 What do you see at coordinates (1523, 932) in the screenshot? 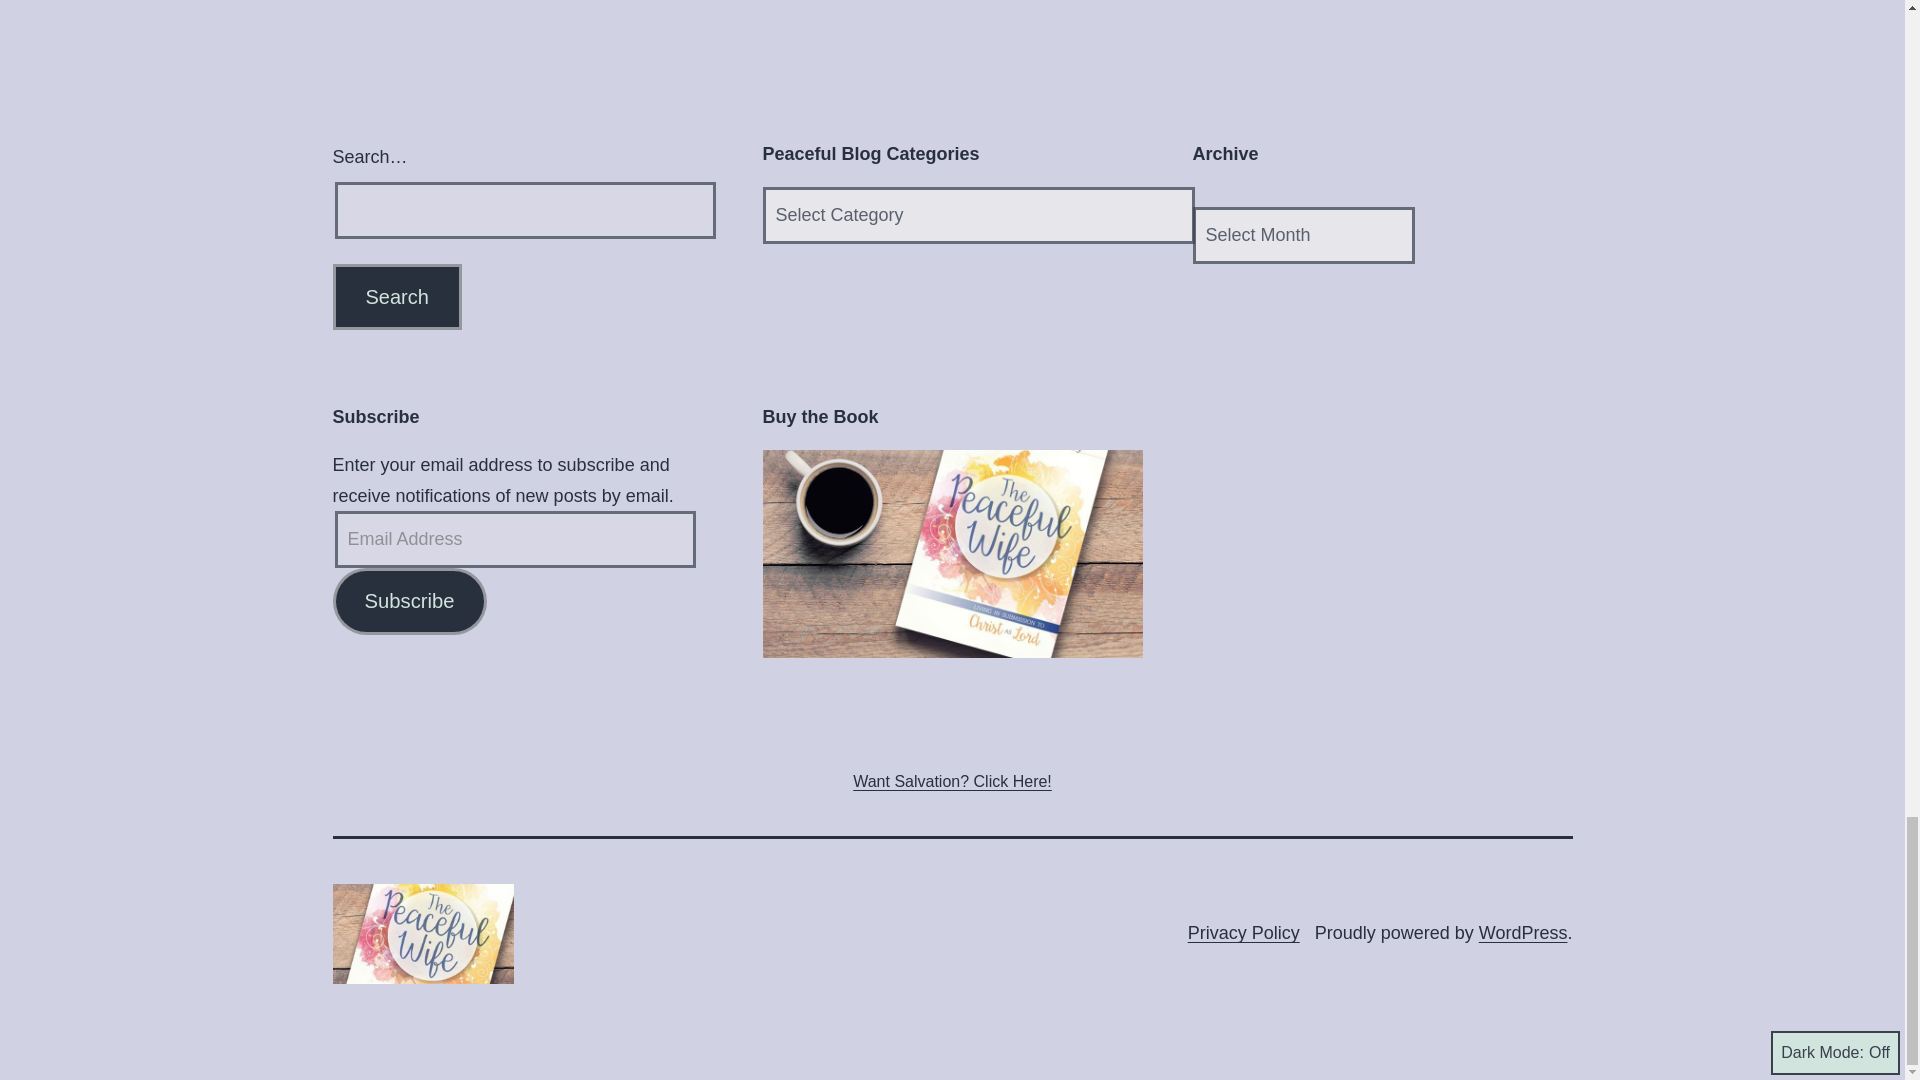
I see `WordPress` at bounding box center [1523, 932].